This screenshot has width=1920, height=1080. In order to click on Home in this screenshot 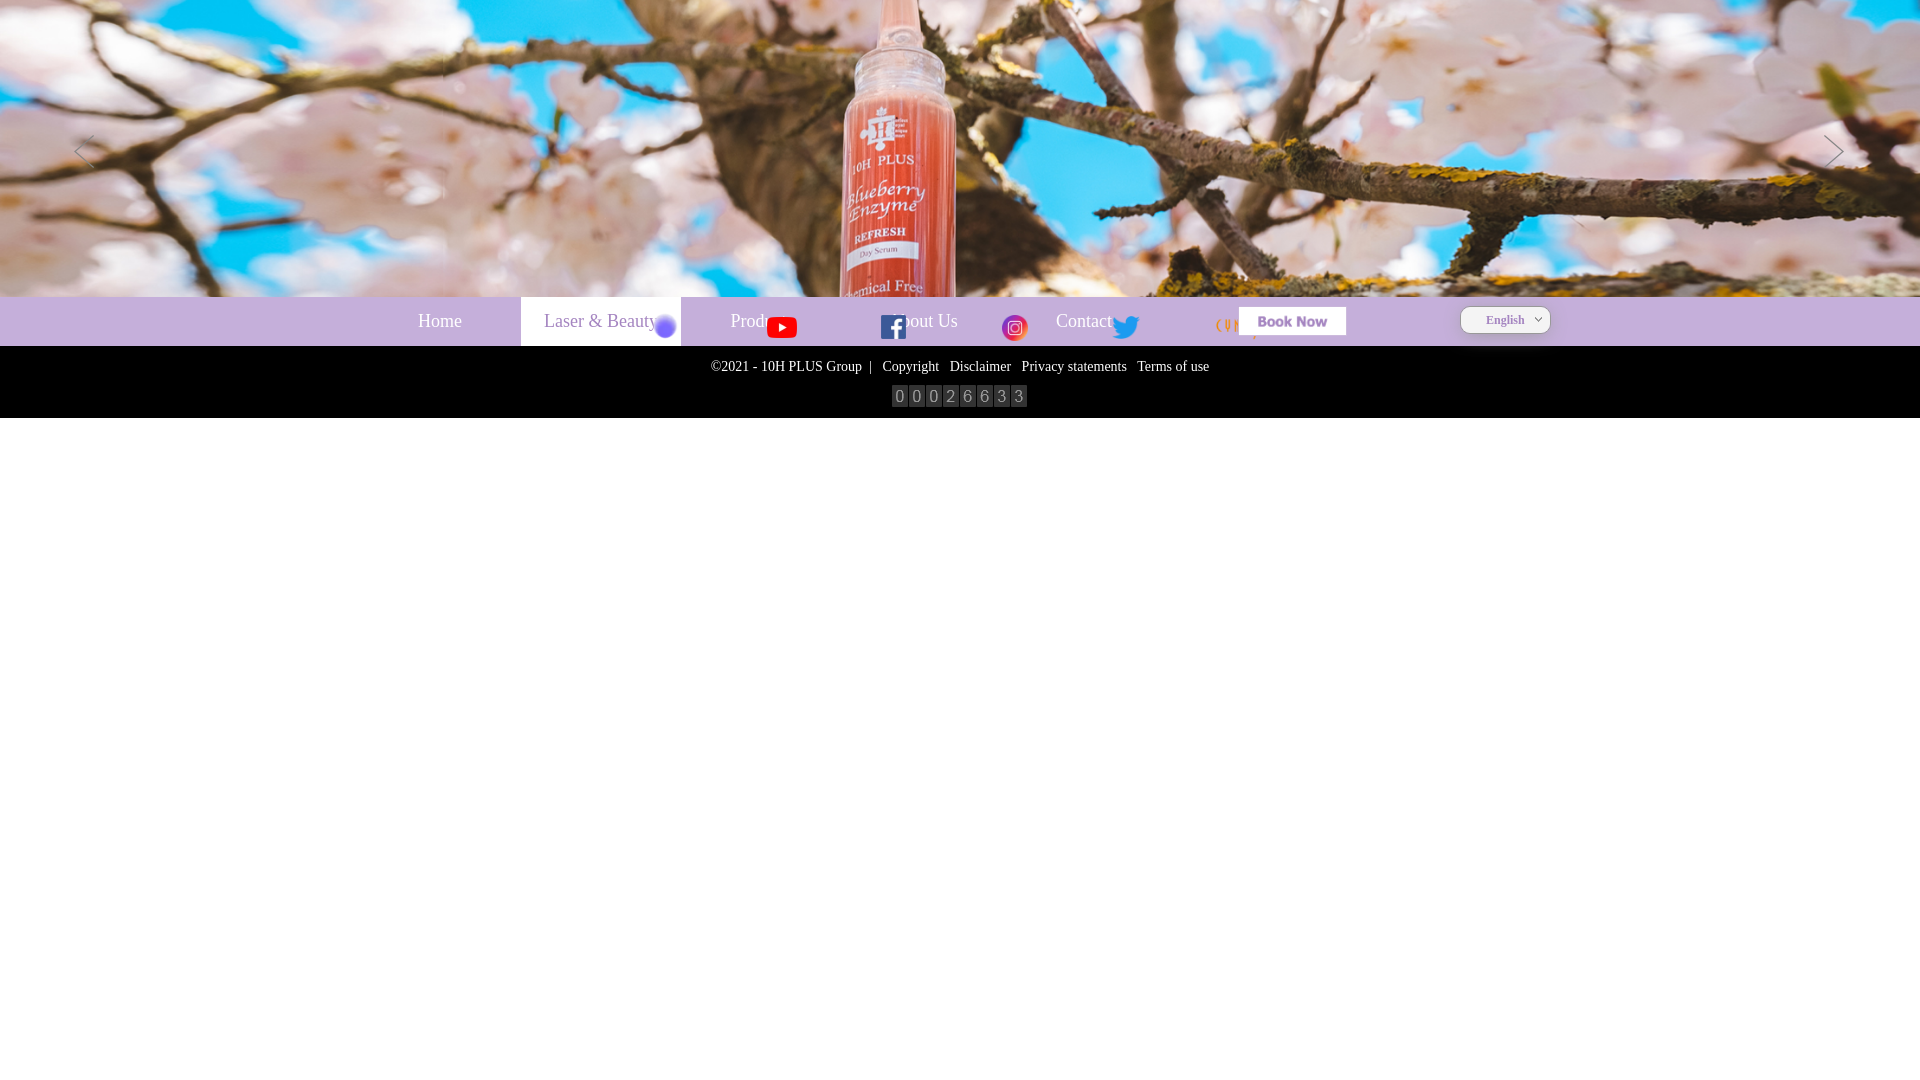, I will do `click(440, 322)`.